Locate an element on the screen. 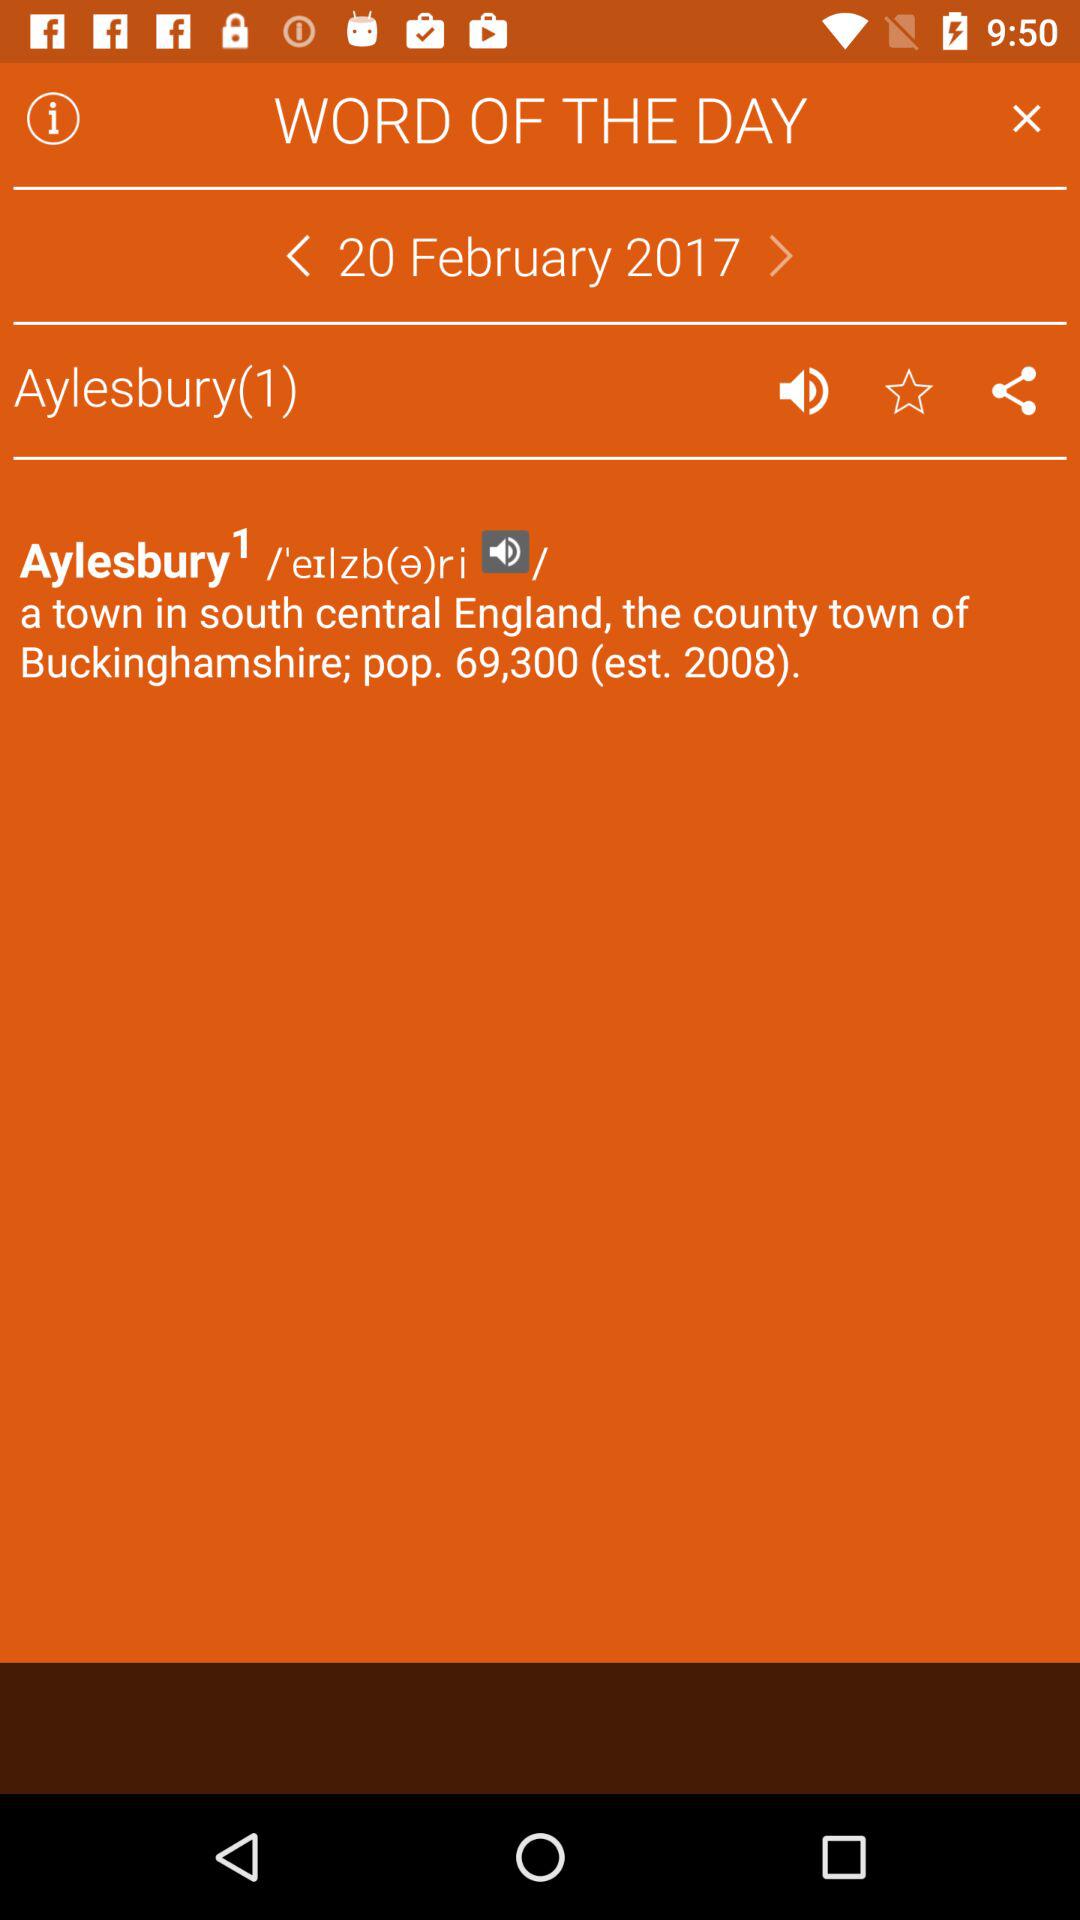 The height and width of the screenshot is (1920, 1080). choose app next to 20 february 2017 item is located at coordinates (298, 255).